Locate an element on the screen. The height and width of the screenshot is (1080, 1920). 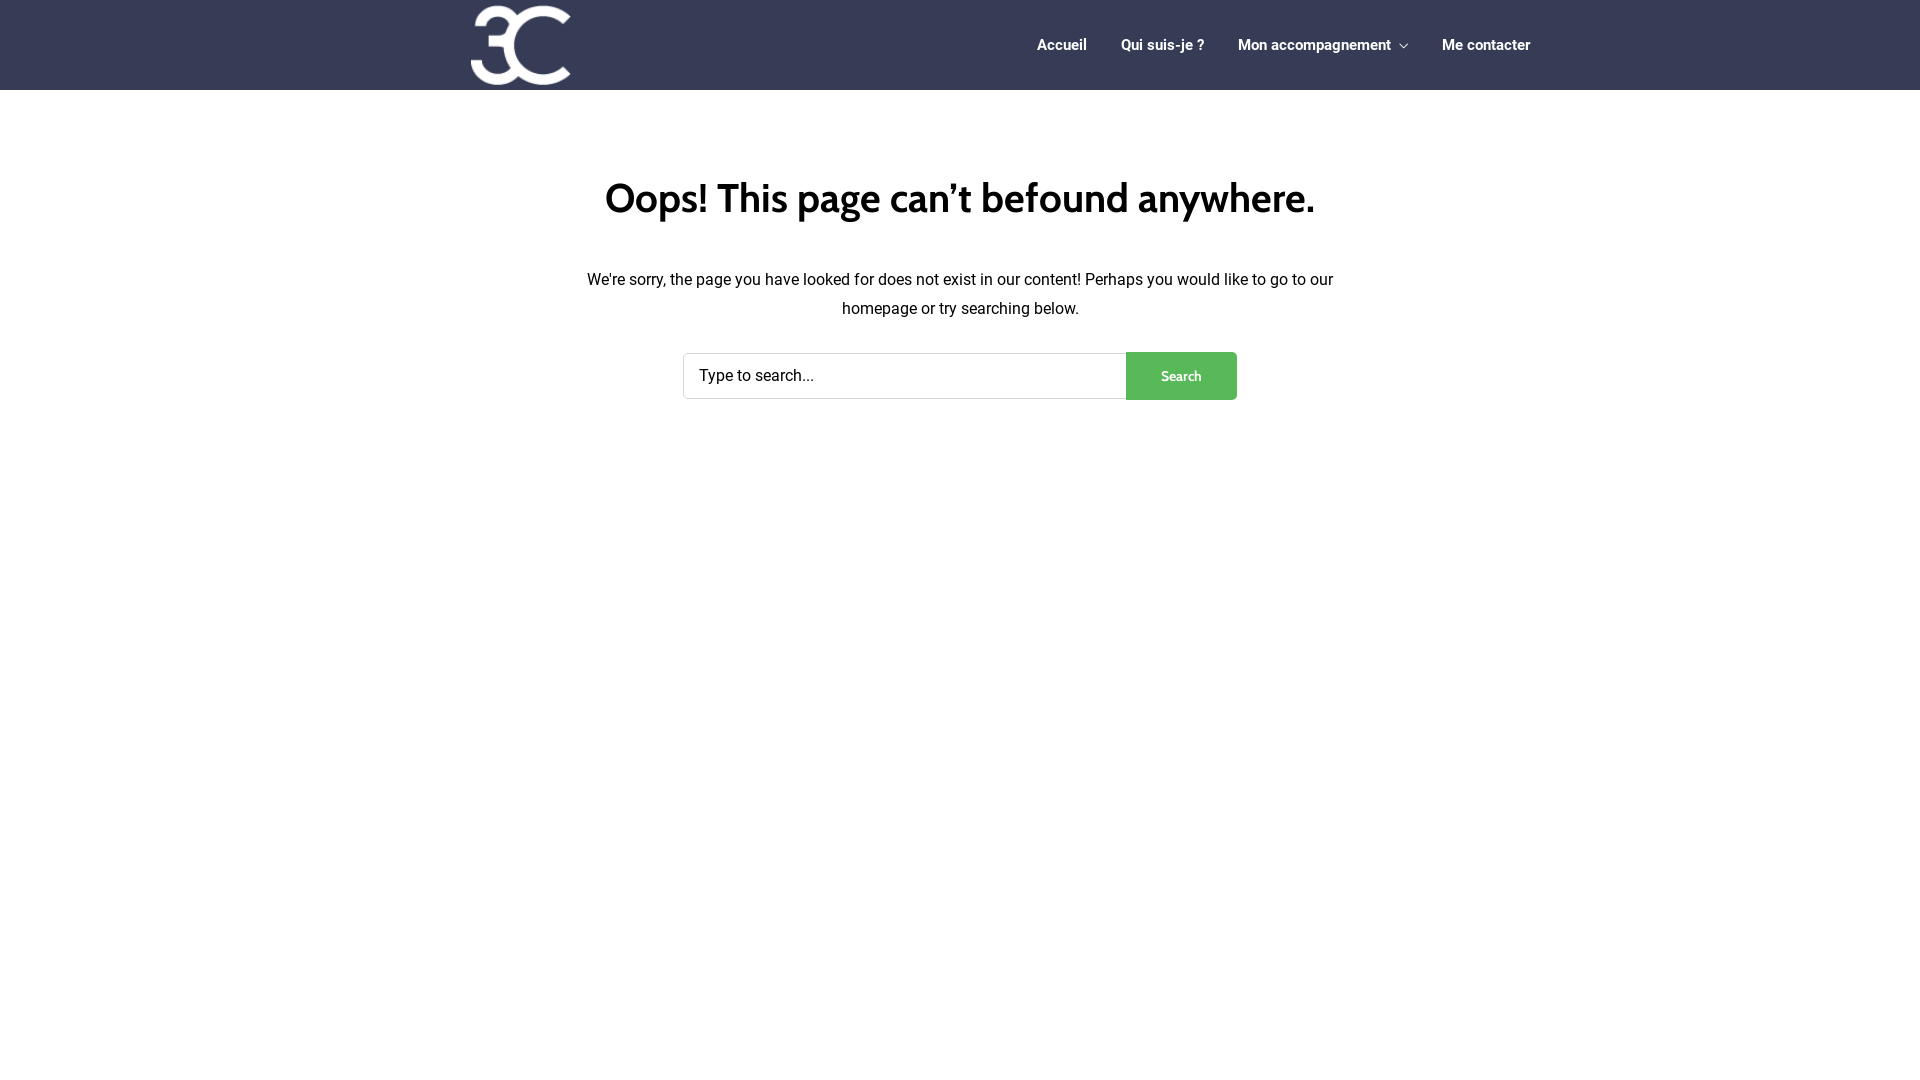
Qui suis-je ? is located at coordinates (1162, 46).